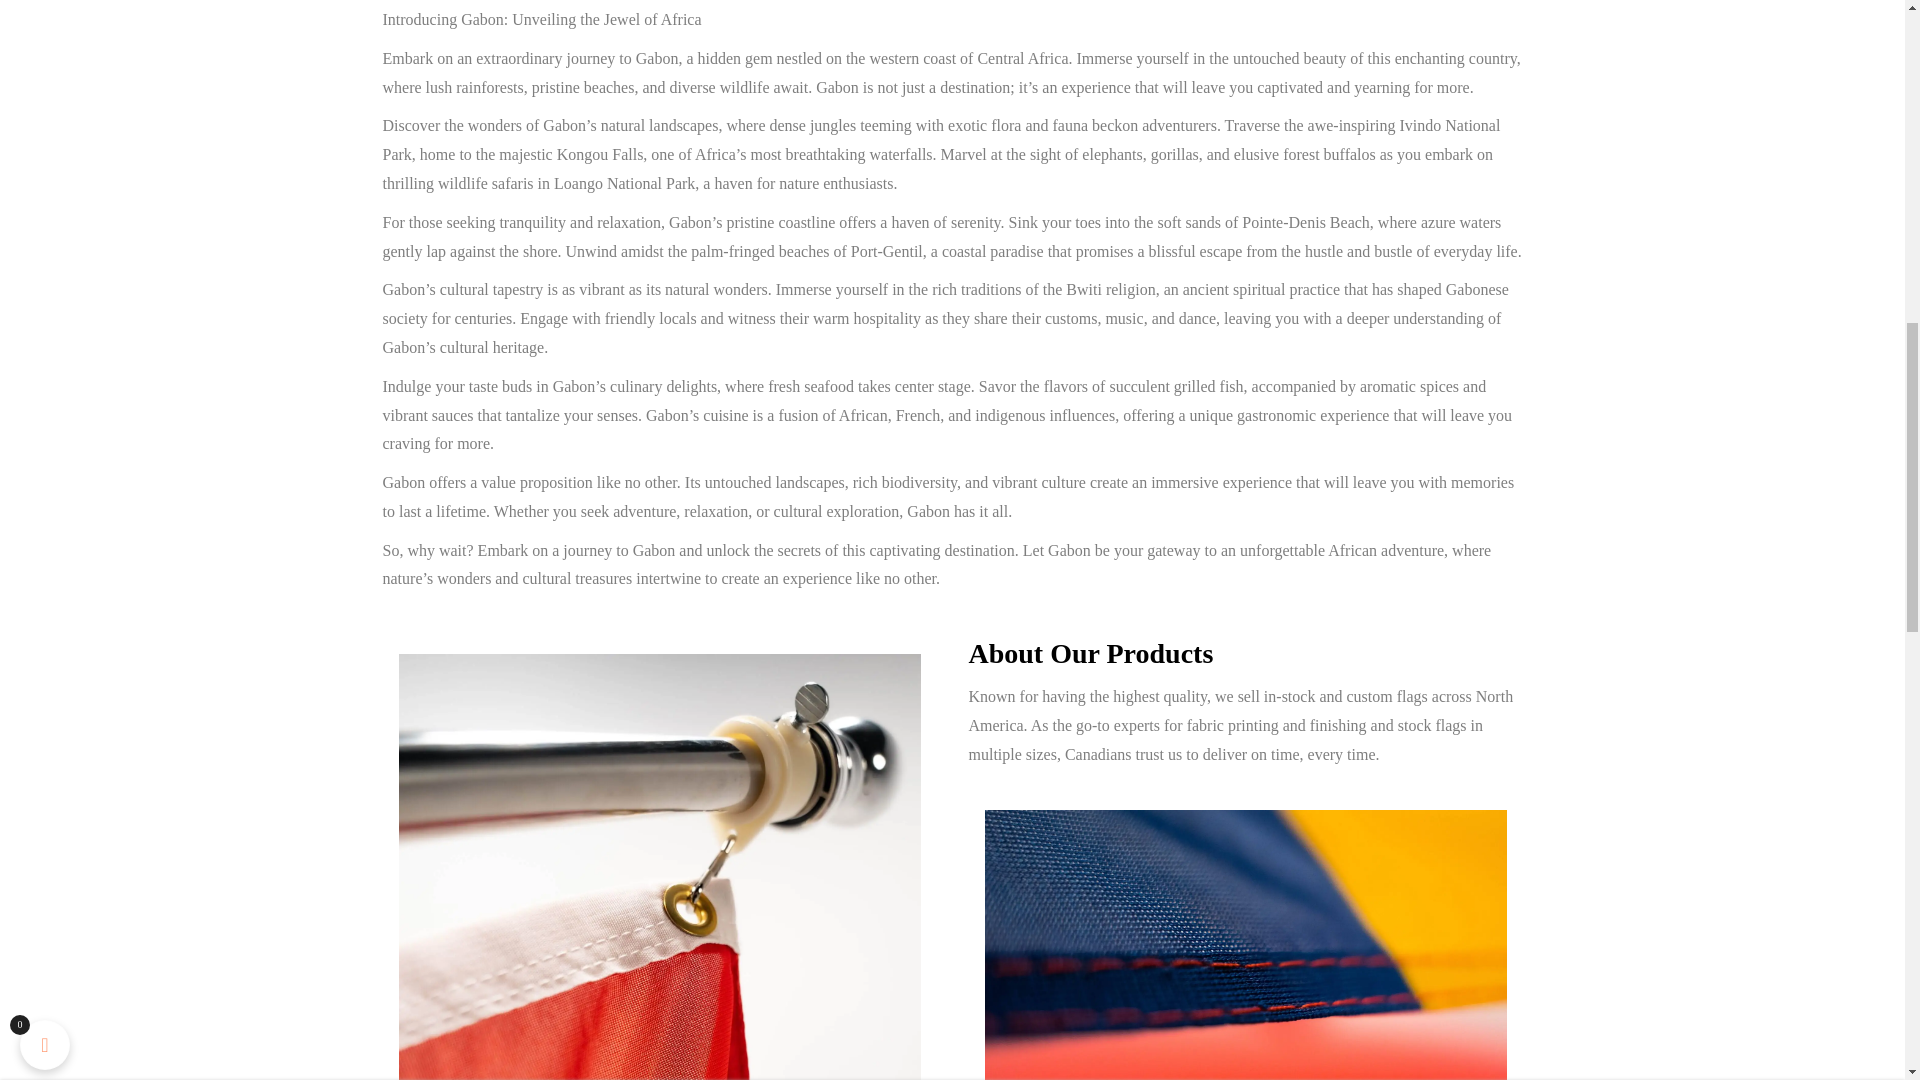 This screenshot has width=1920, height=1080. I want to click on 1, so click(1422, 36).